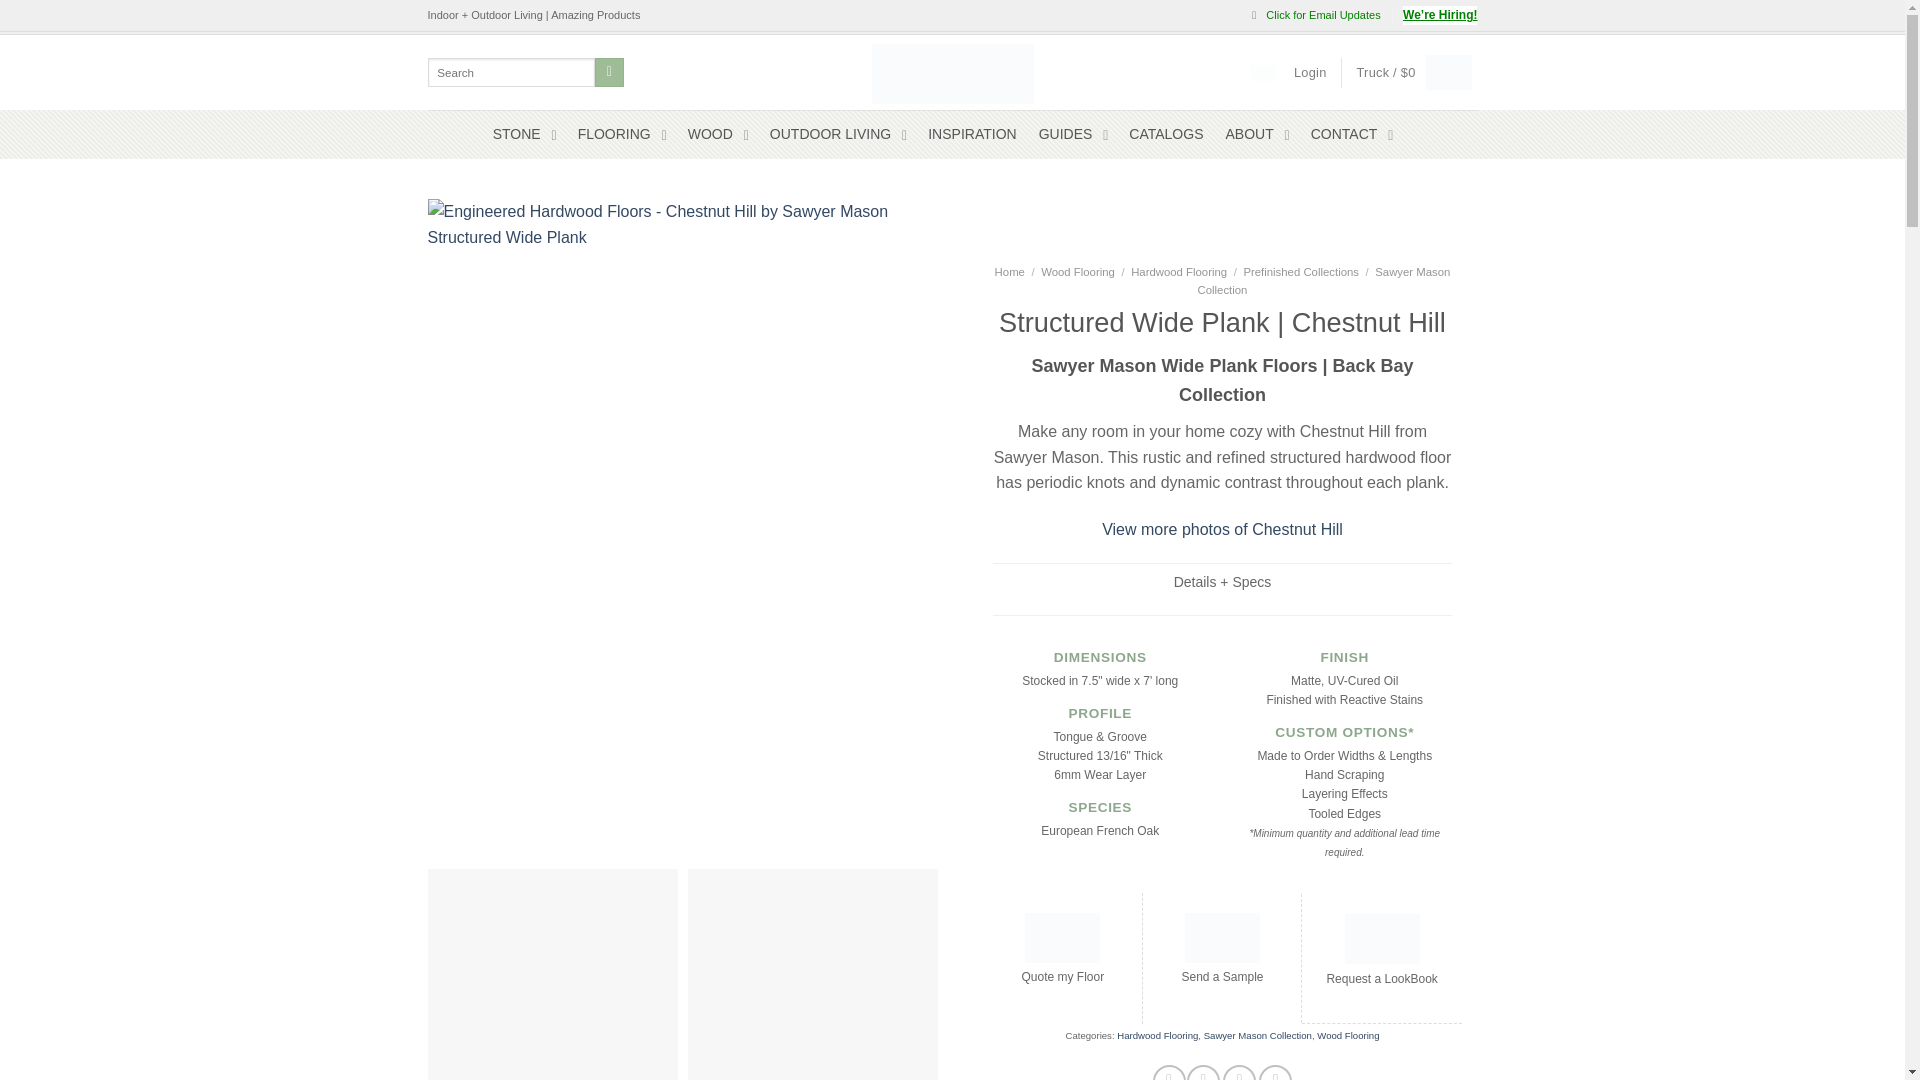 This screenshot has height=1080, width=1920. What do you see at coordinates (524, 134) in the screenshot?
I see `STONE` at bounding box center [524, 134].